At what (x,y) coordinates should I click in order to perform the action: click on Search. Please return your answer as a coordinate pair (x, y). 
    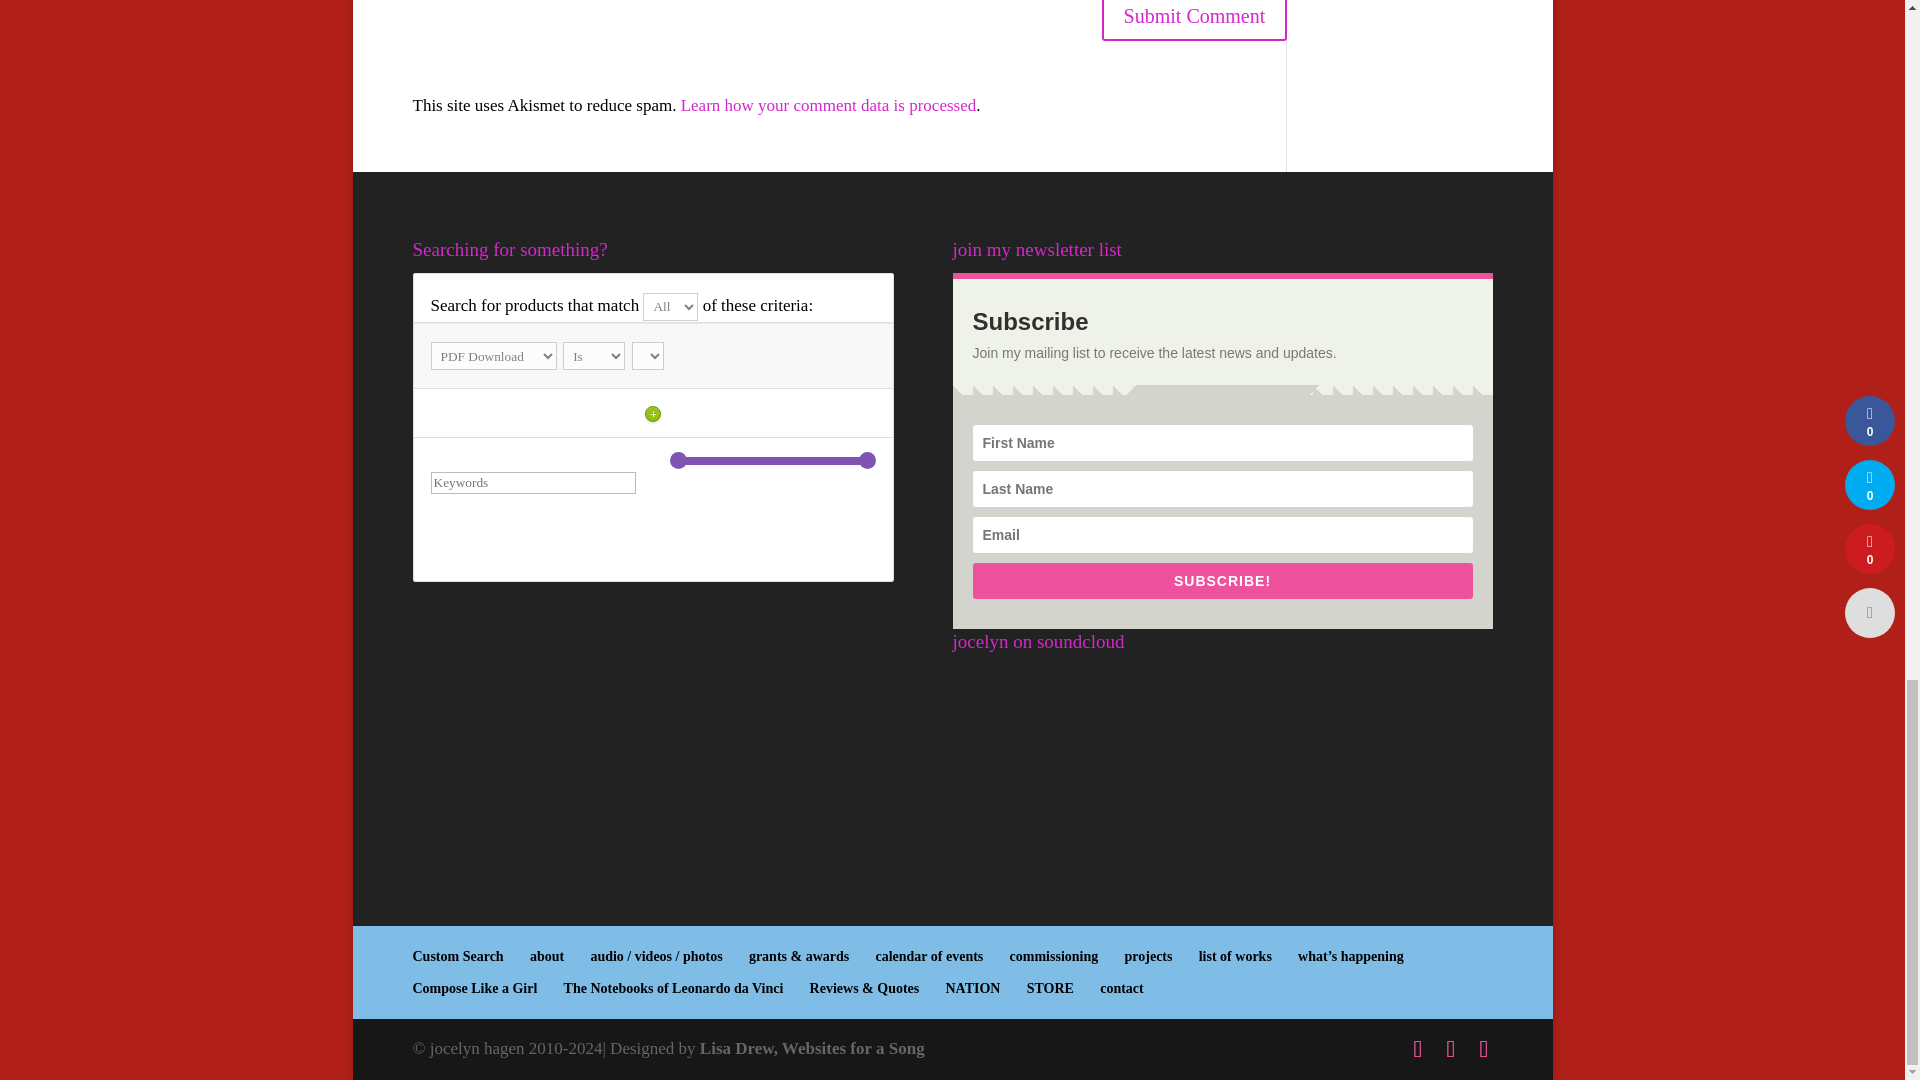
    Looking at the image, I should click on (479, 538).